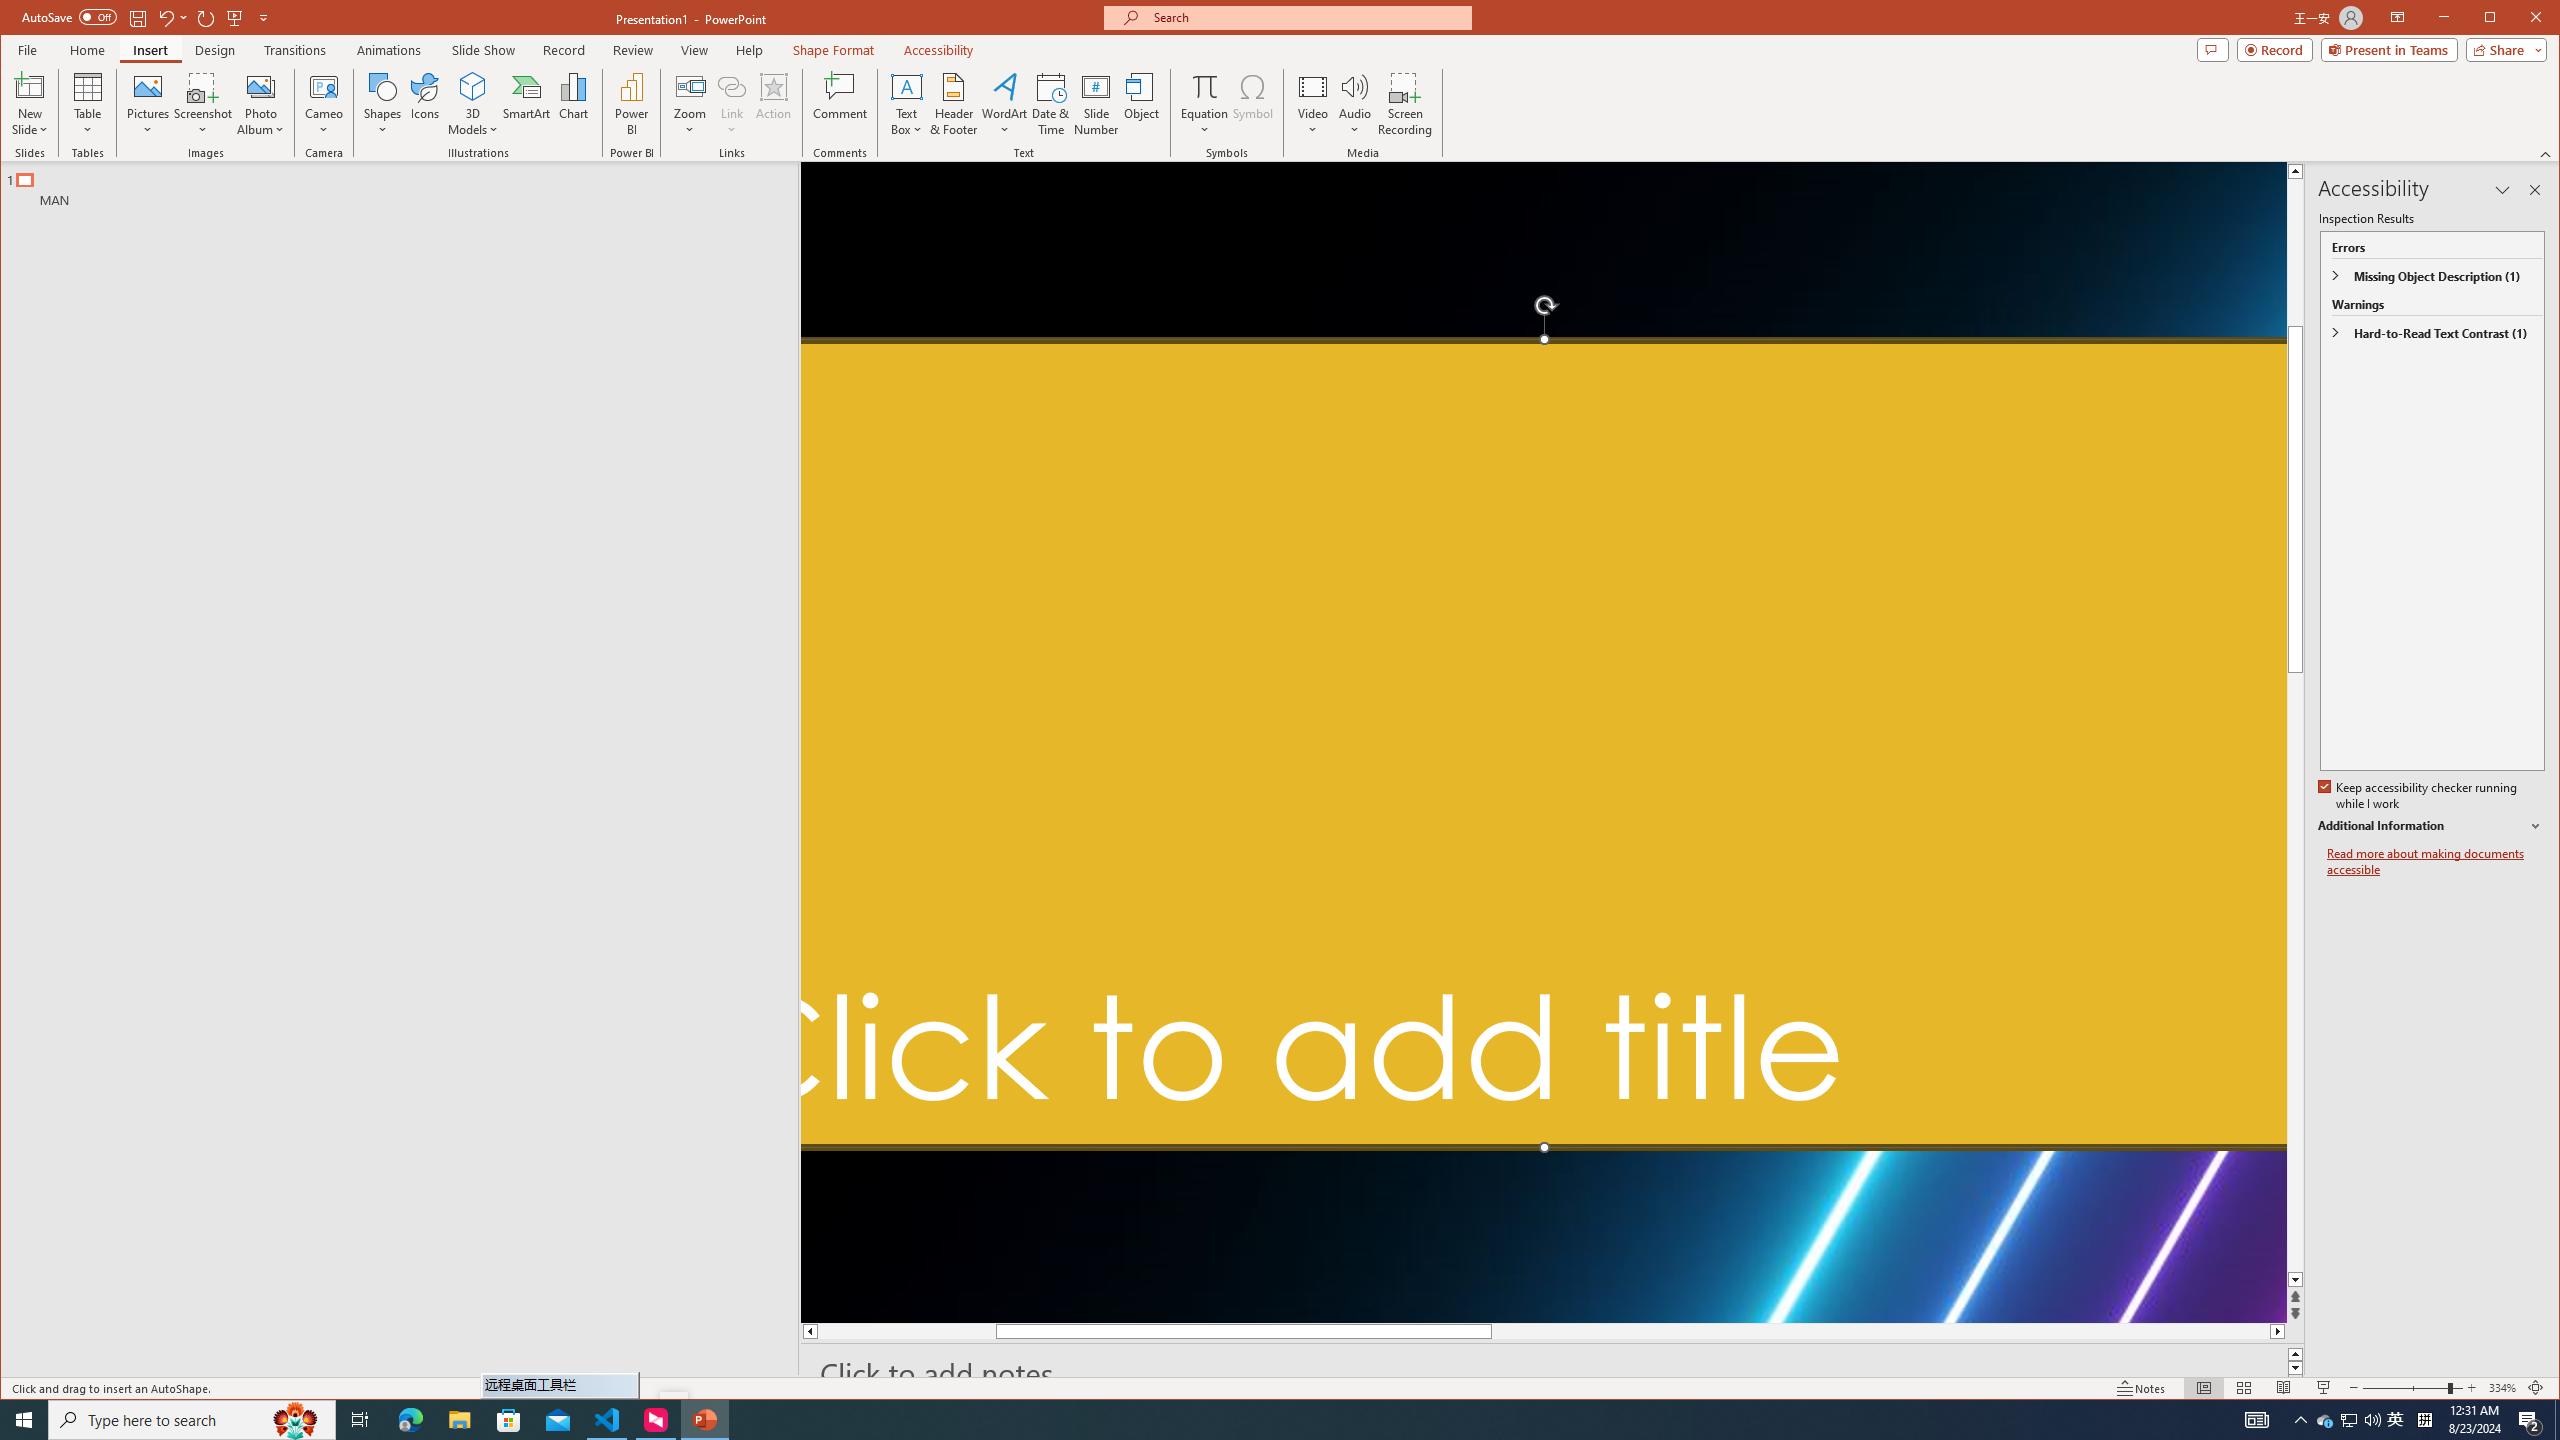 This screenshot has width=2560, height=1440. I want to click on Photo Album..., so click(260, 104).